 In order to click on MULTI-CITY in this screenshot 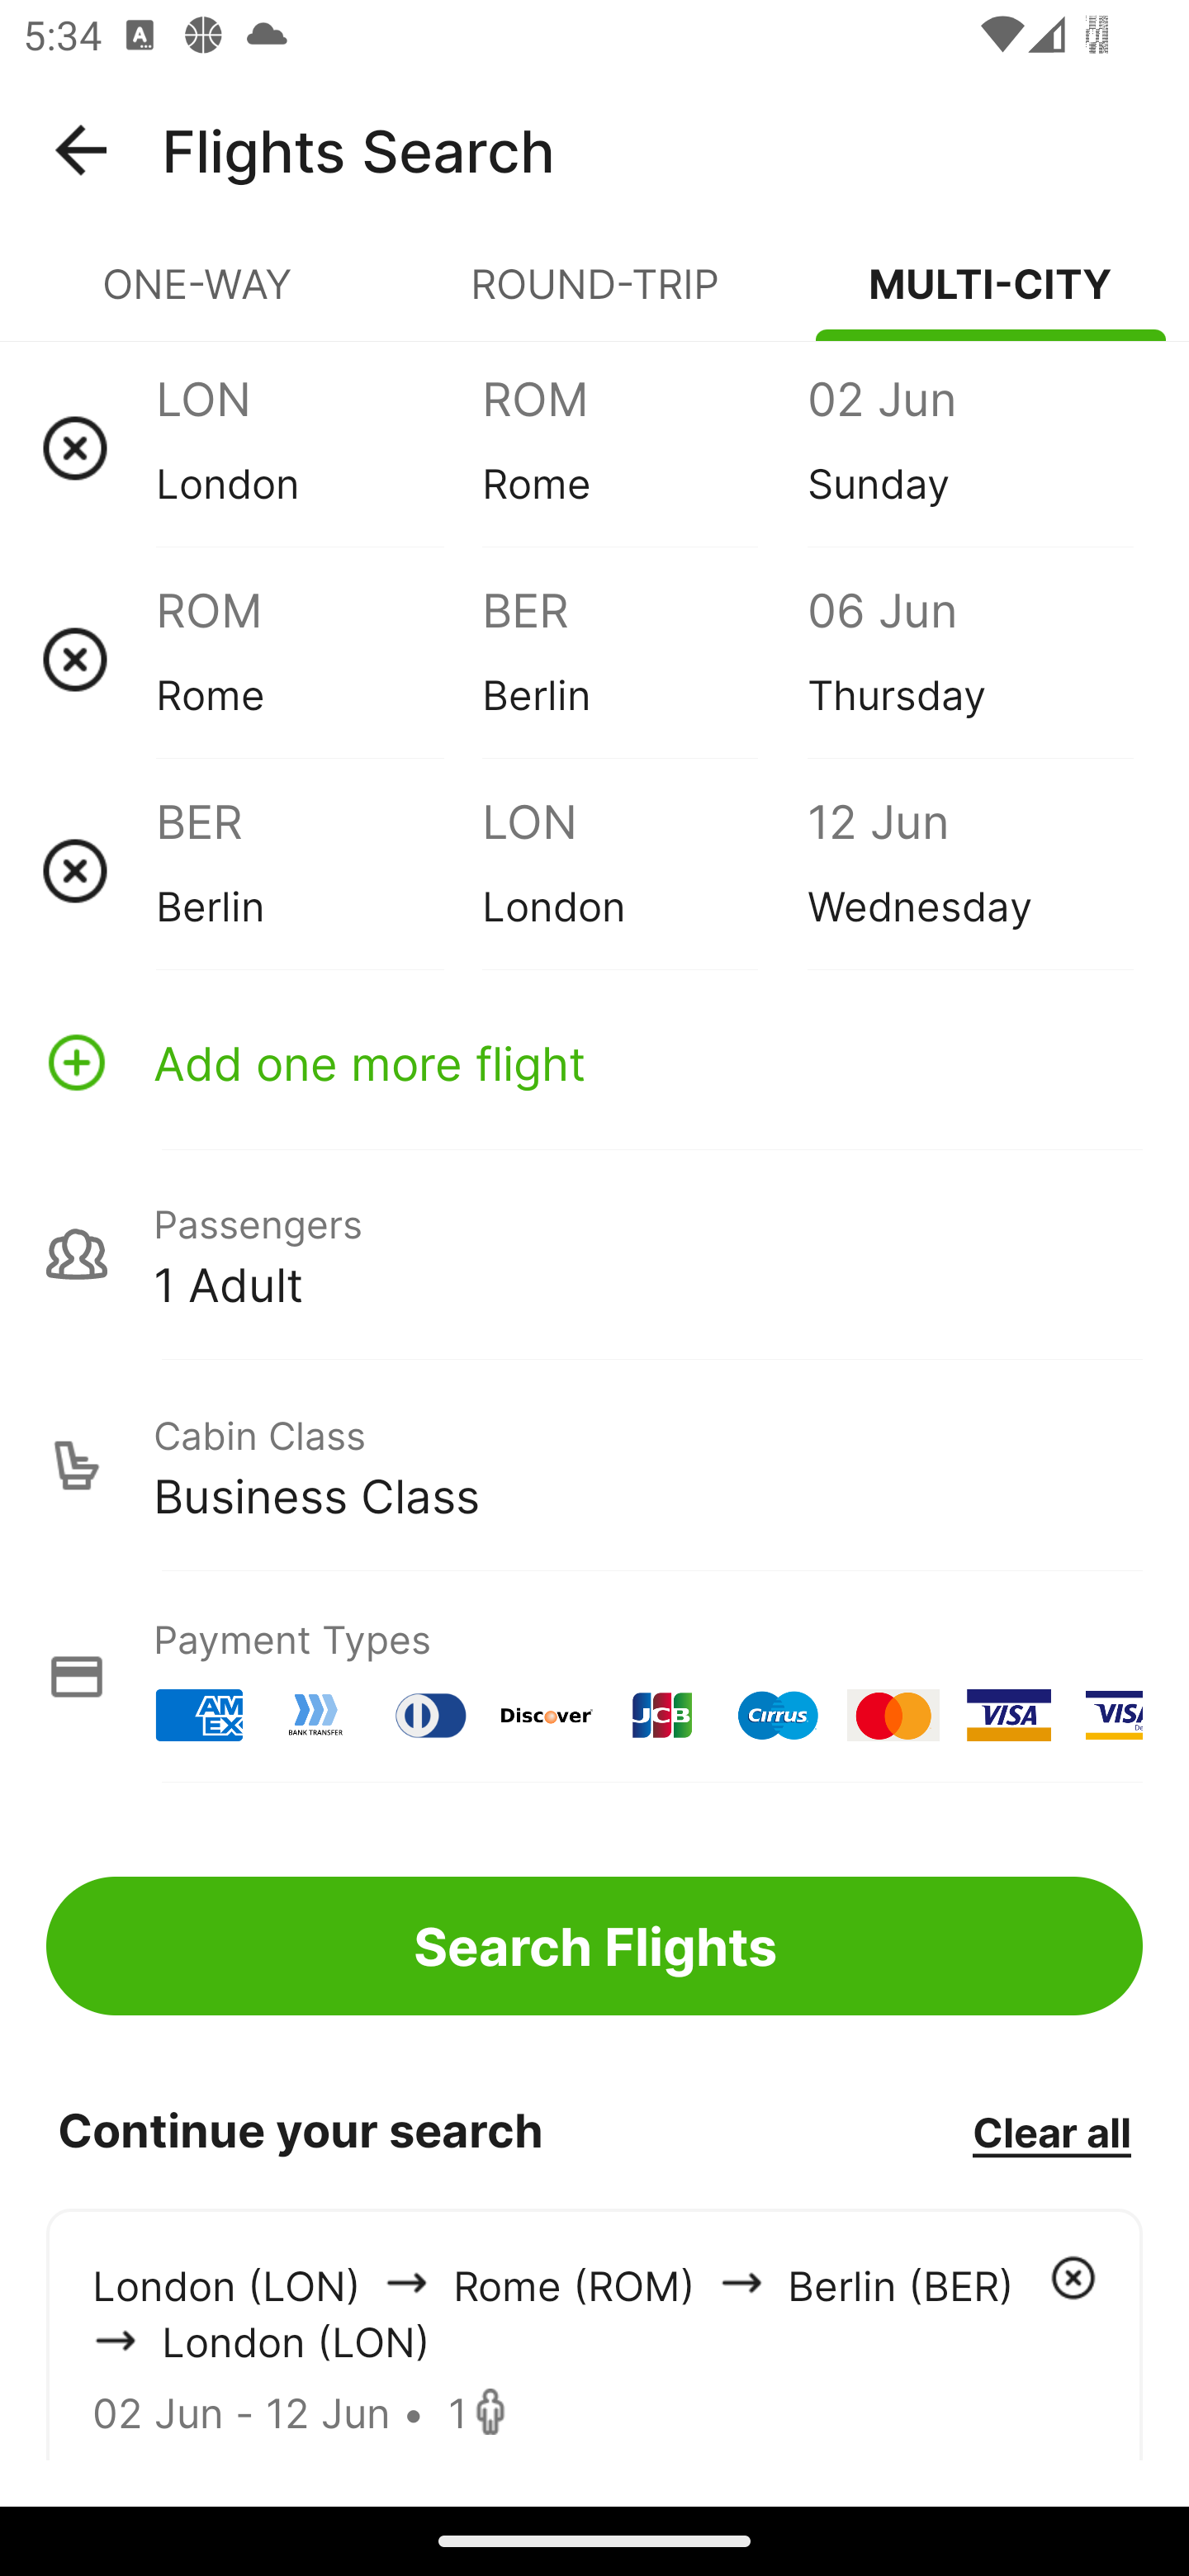, I will do `click(991, 297)`.